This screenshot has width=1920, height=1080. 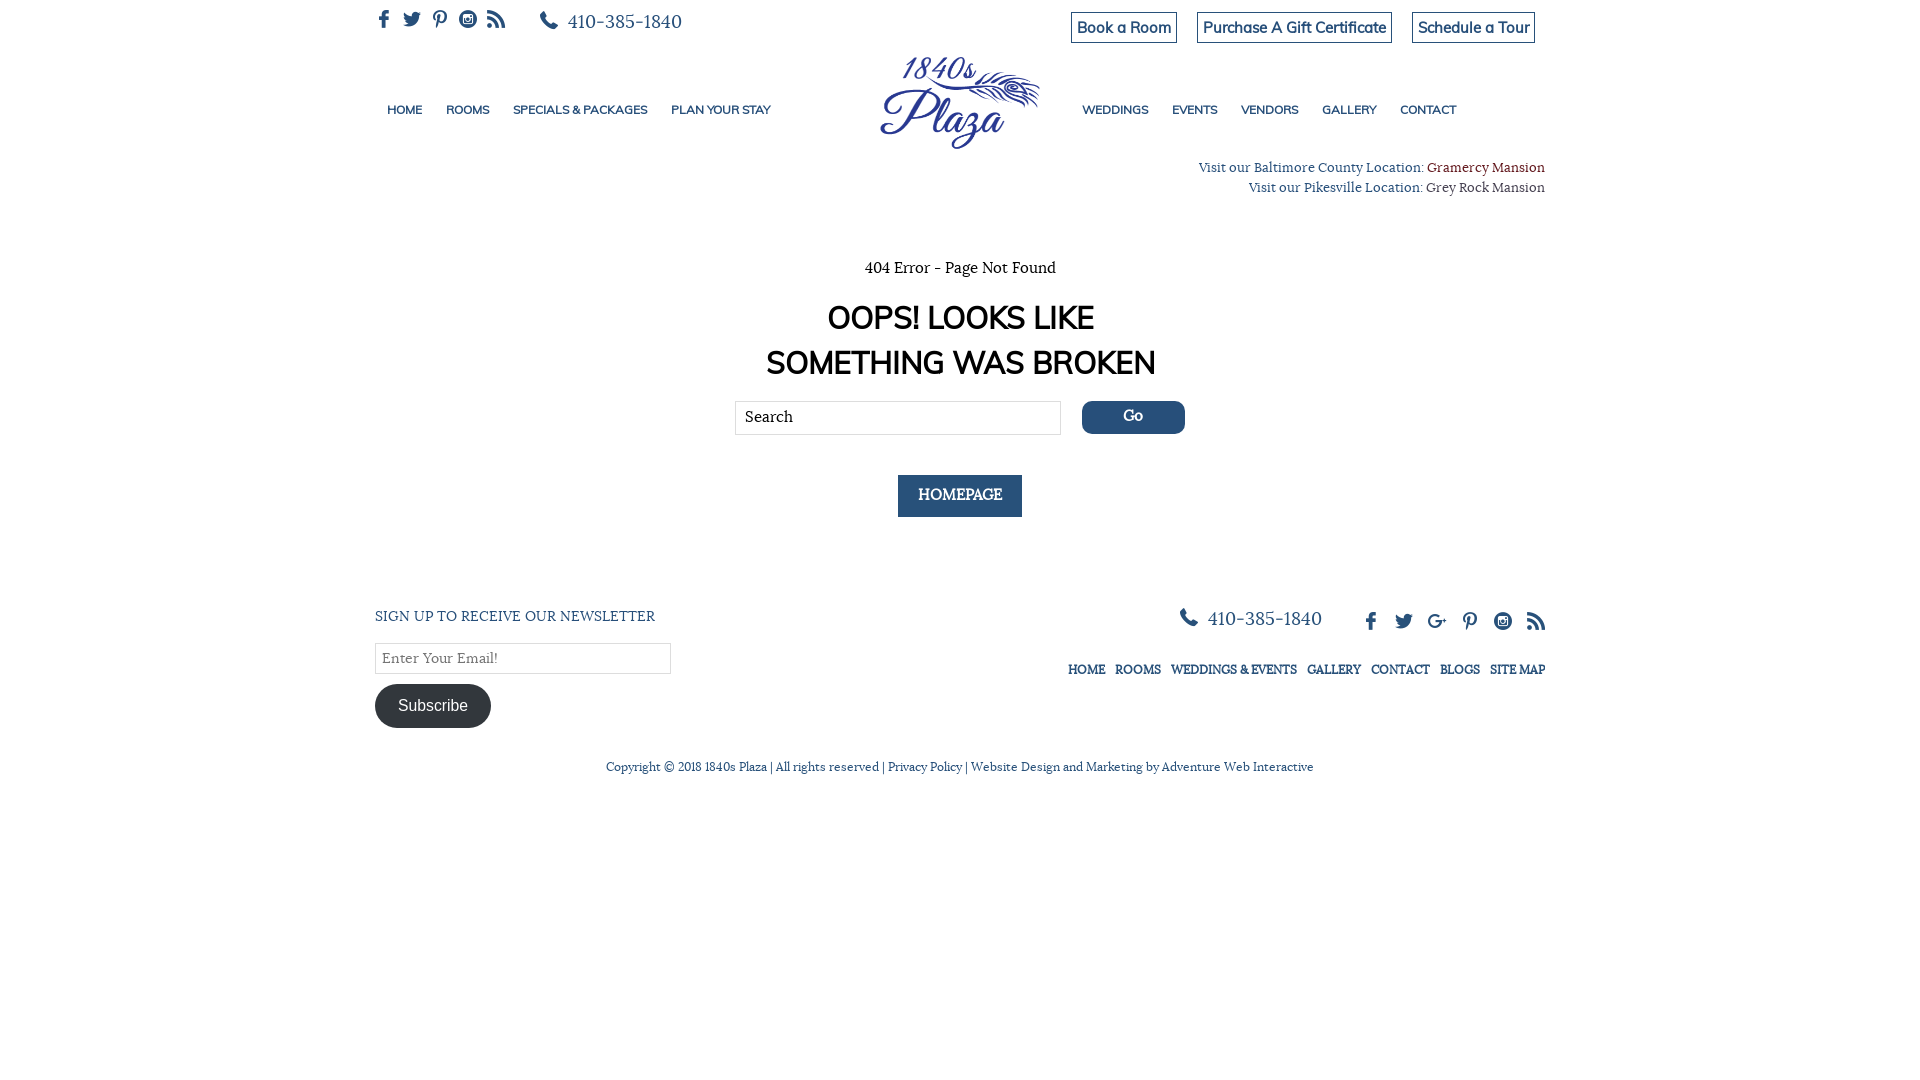 What do you see at coordinates (468, 110) in the screenshot?
I see `ROOMS` at bounding box center [468, 110].